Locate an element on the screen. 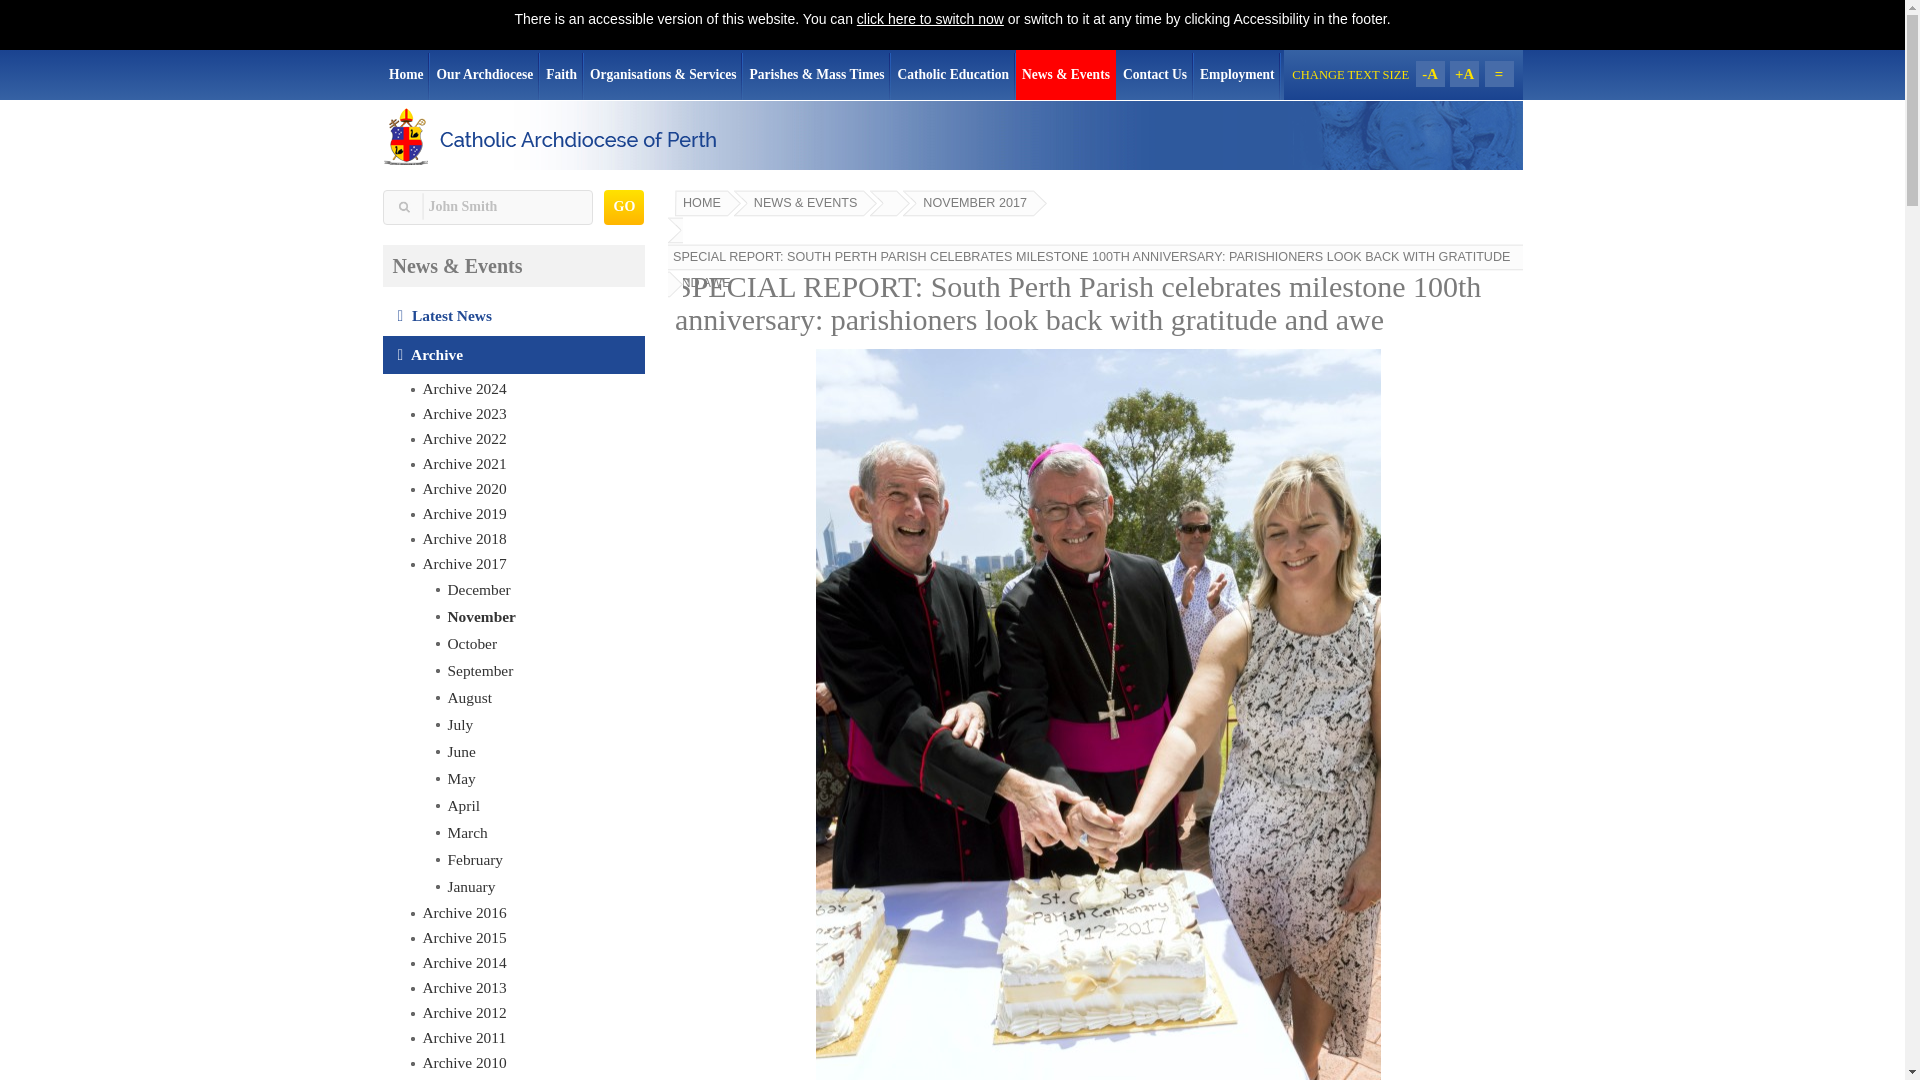 This screenshot has height=1080, width=1920. Employment is located at coordinates (1237, 74).